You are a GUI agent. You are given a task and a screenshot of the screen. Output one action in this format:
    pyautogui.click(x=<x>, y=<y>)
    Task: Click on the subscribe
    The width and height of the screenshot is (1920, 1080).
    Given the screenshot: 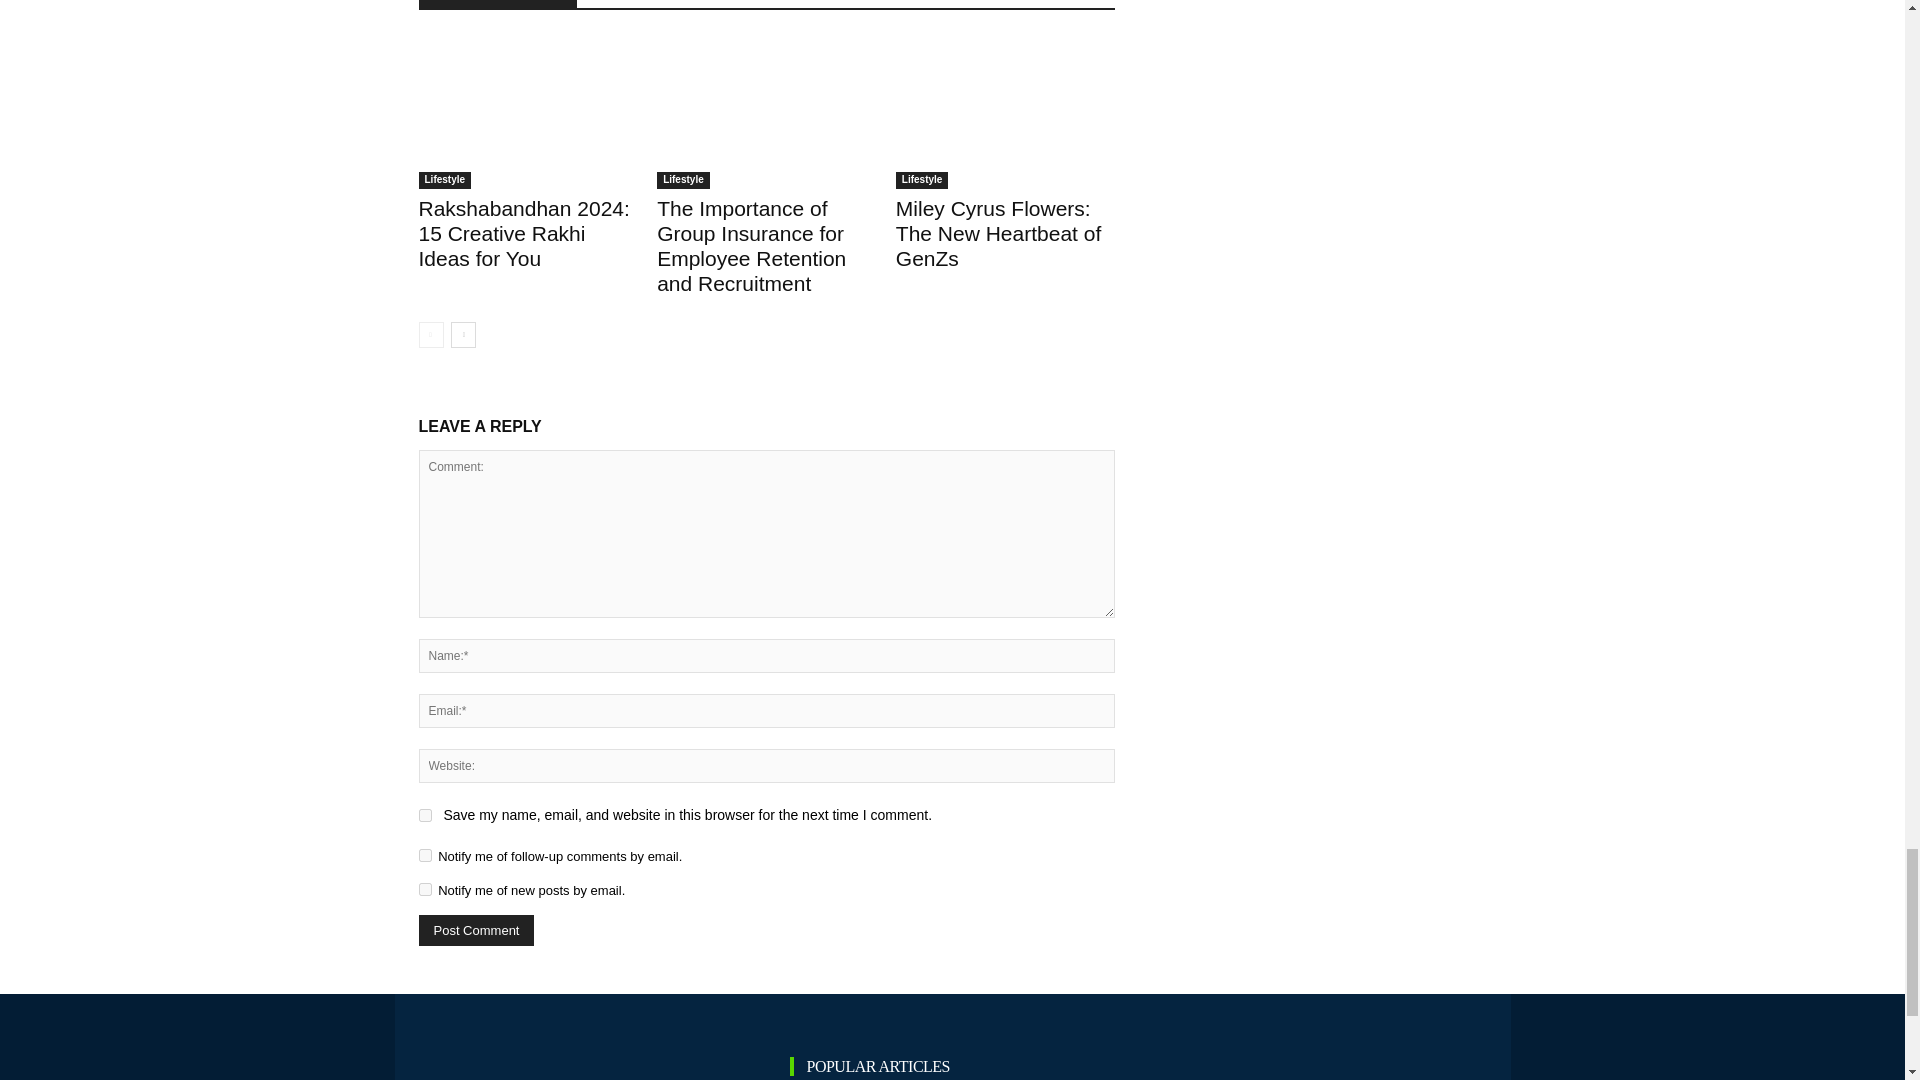 What is the action you would take?
    pyautogui.click(x=424, y=890)
    